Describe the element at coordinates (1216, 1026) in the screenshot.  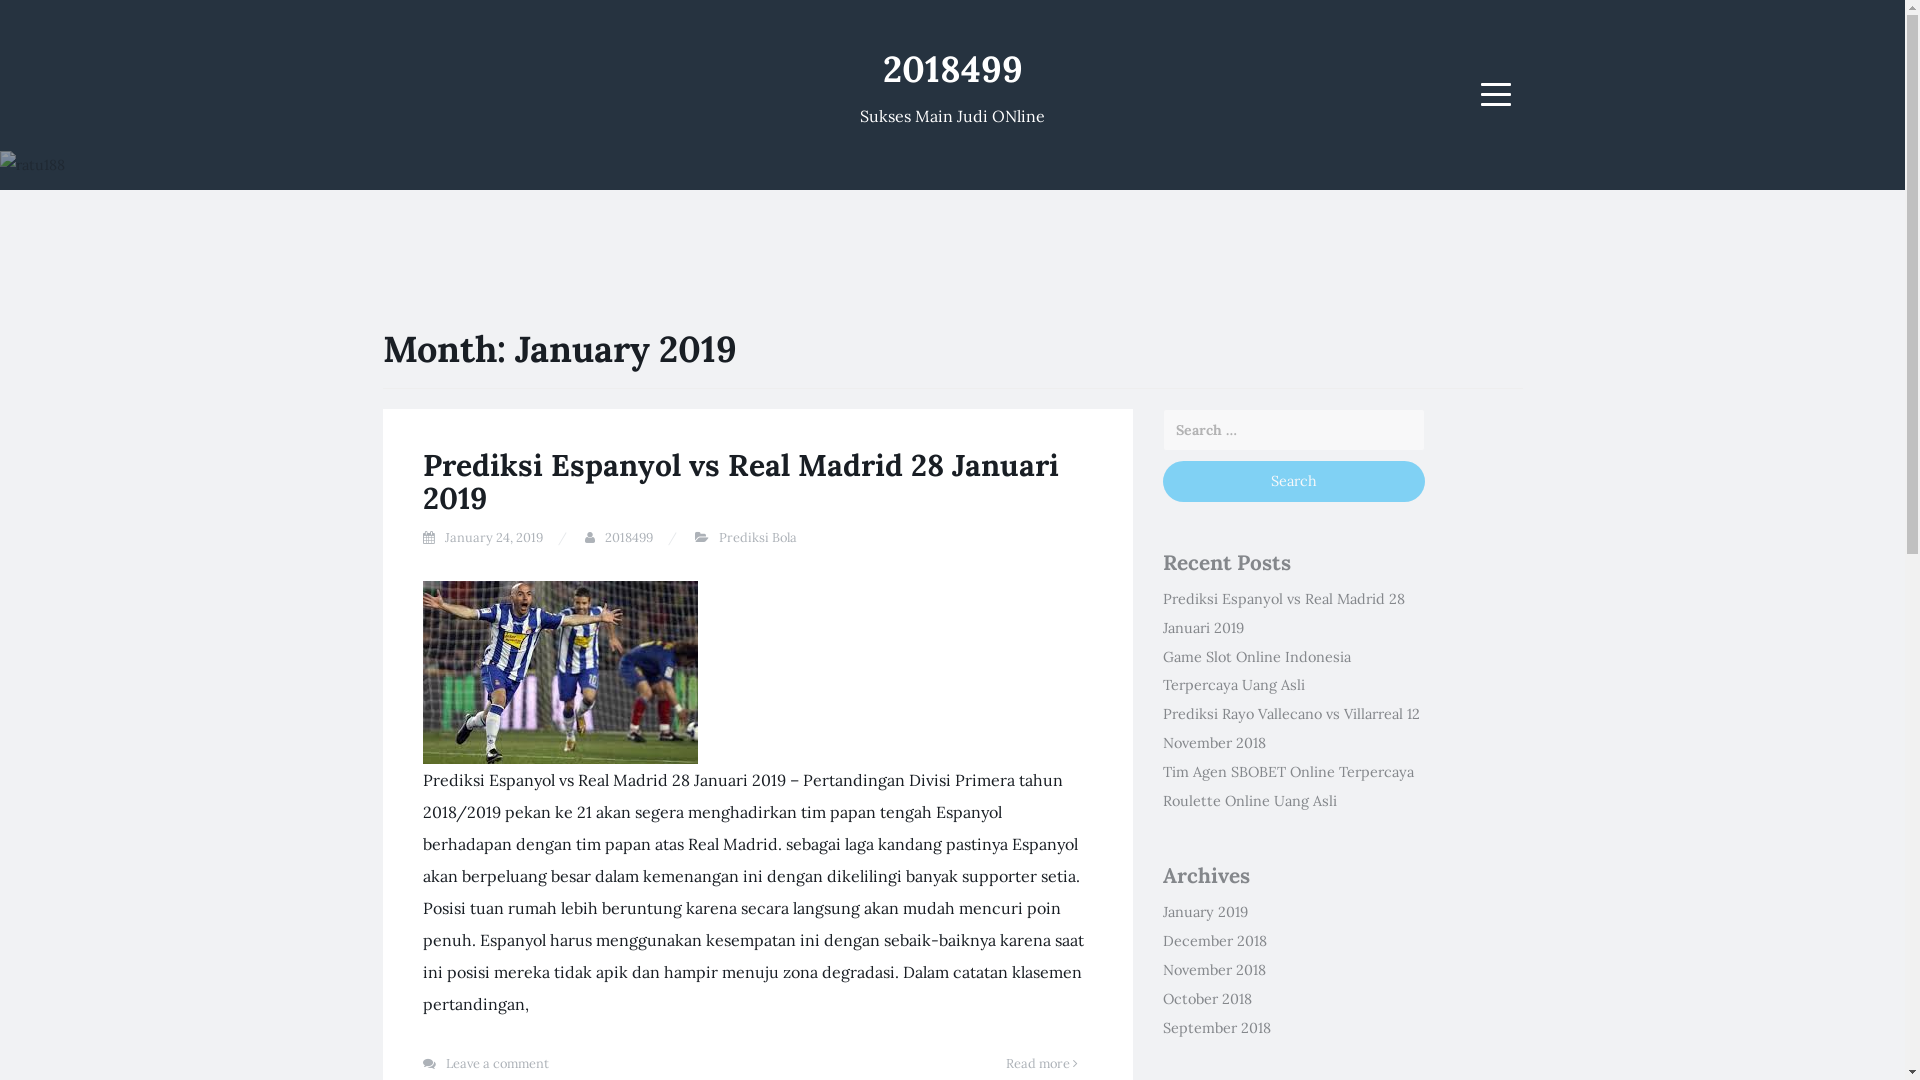
I see `September 2018` at that location.